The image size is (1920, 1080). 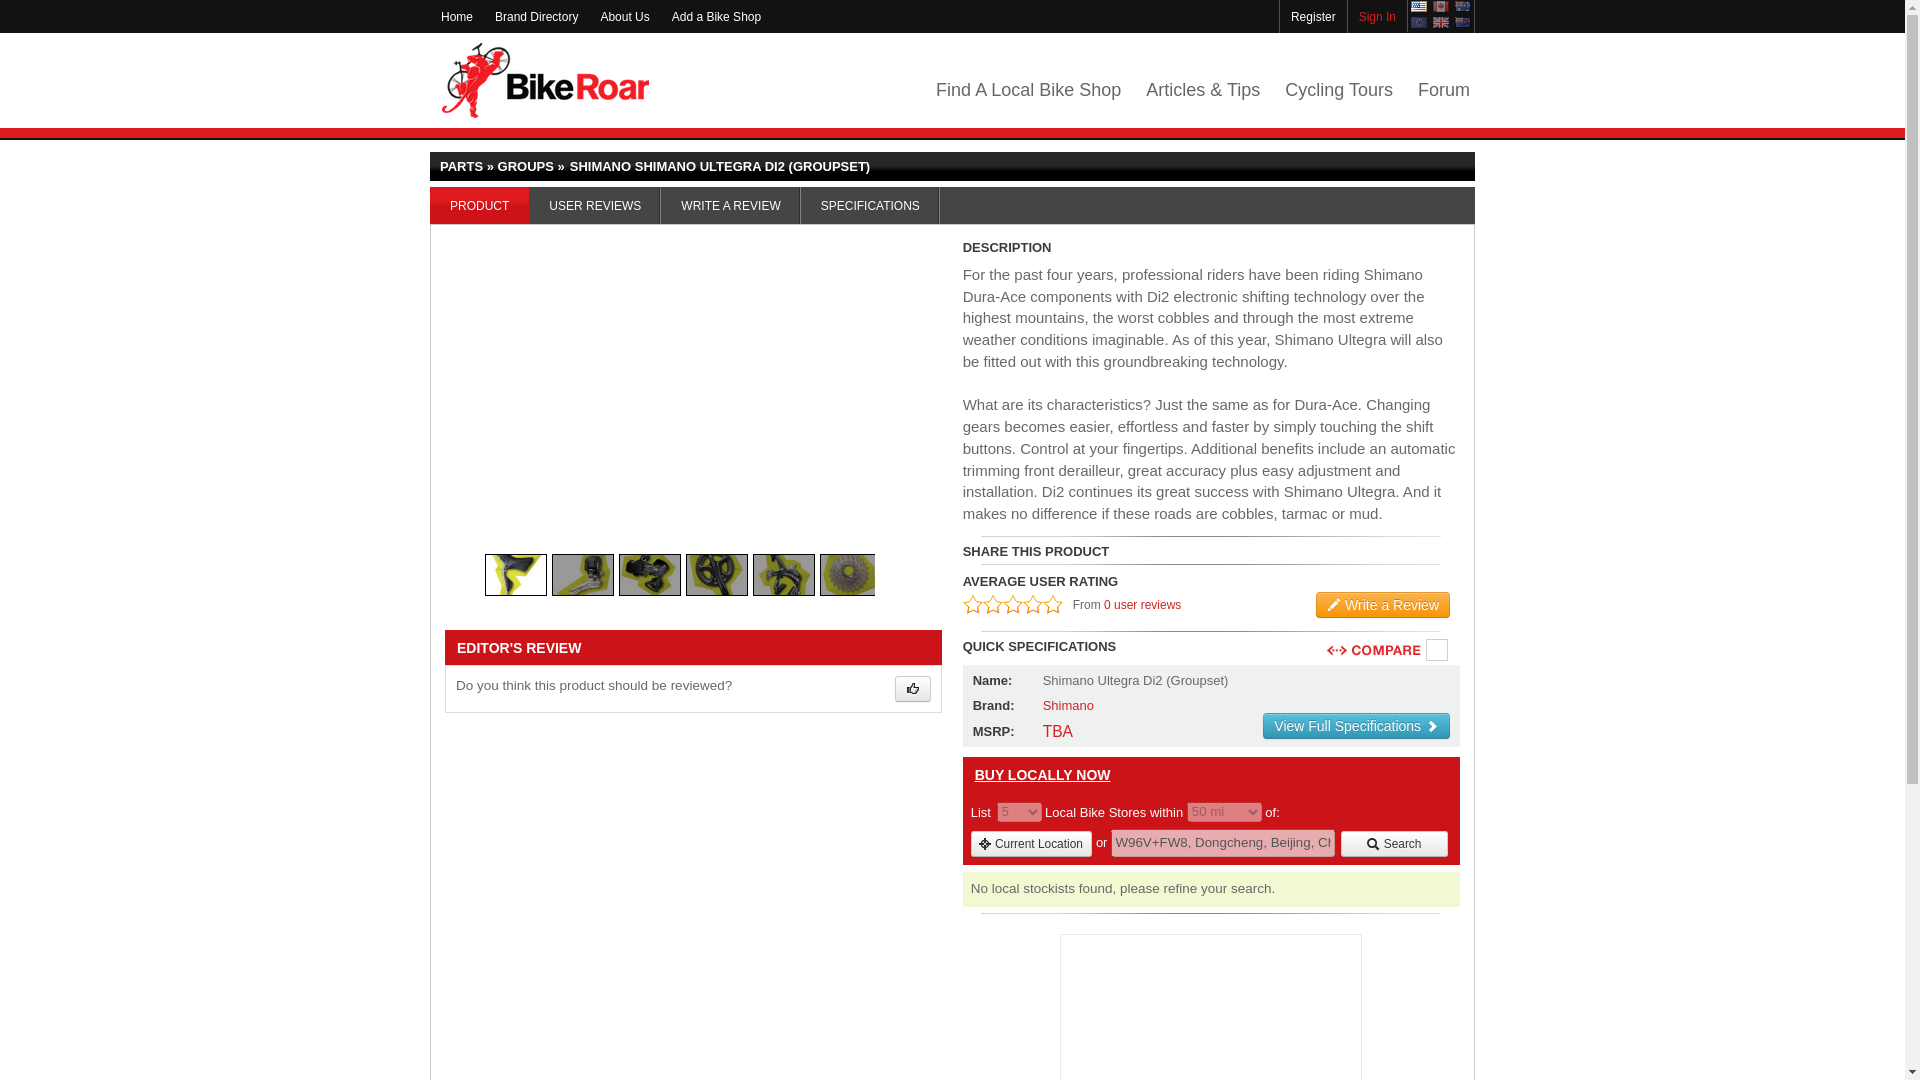 What do you see at coordinates (456, 16) in the screenshot?
I see `Home` at bounding box center [456, 16].